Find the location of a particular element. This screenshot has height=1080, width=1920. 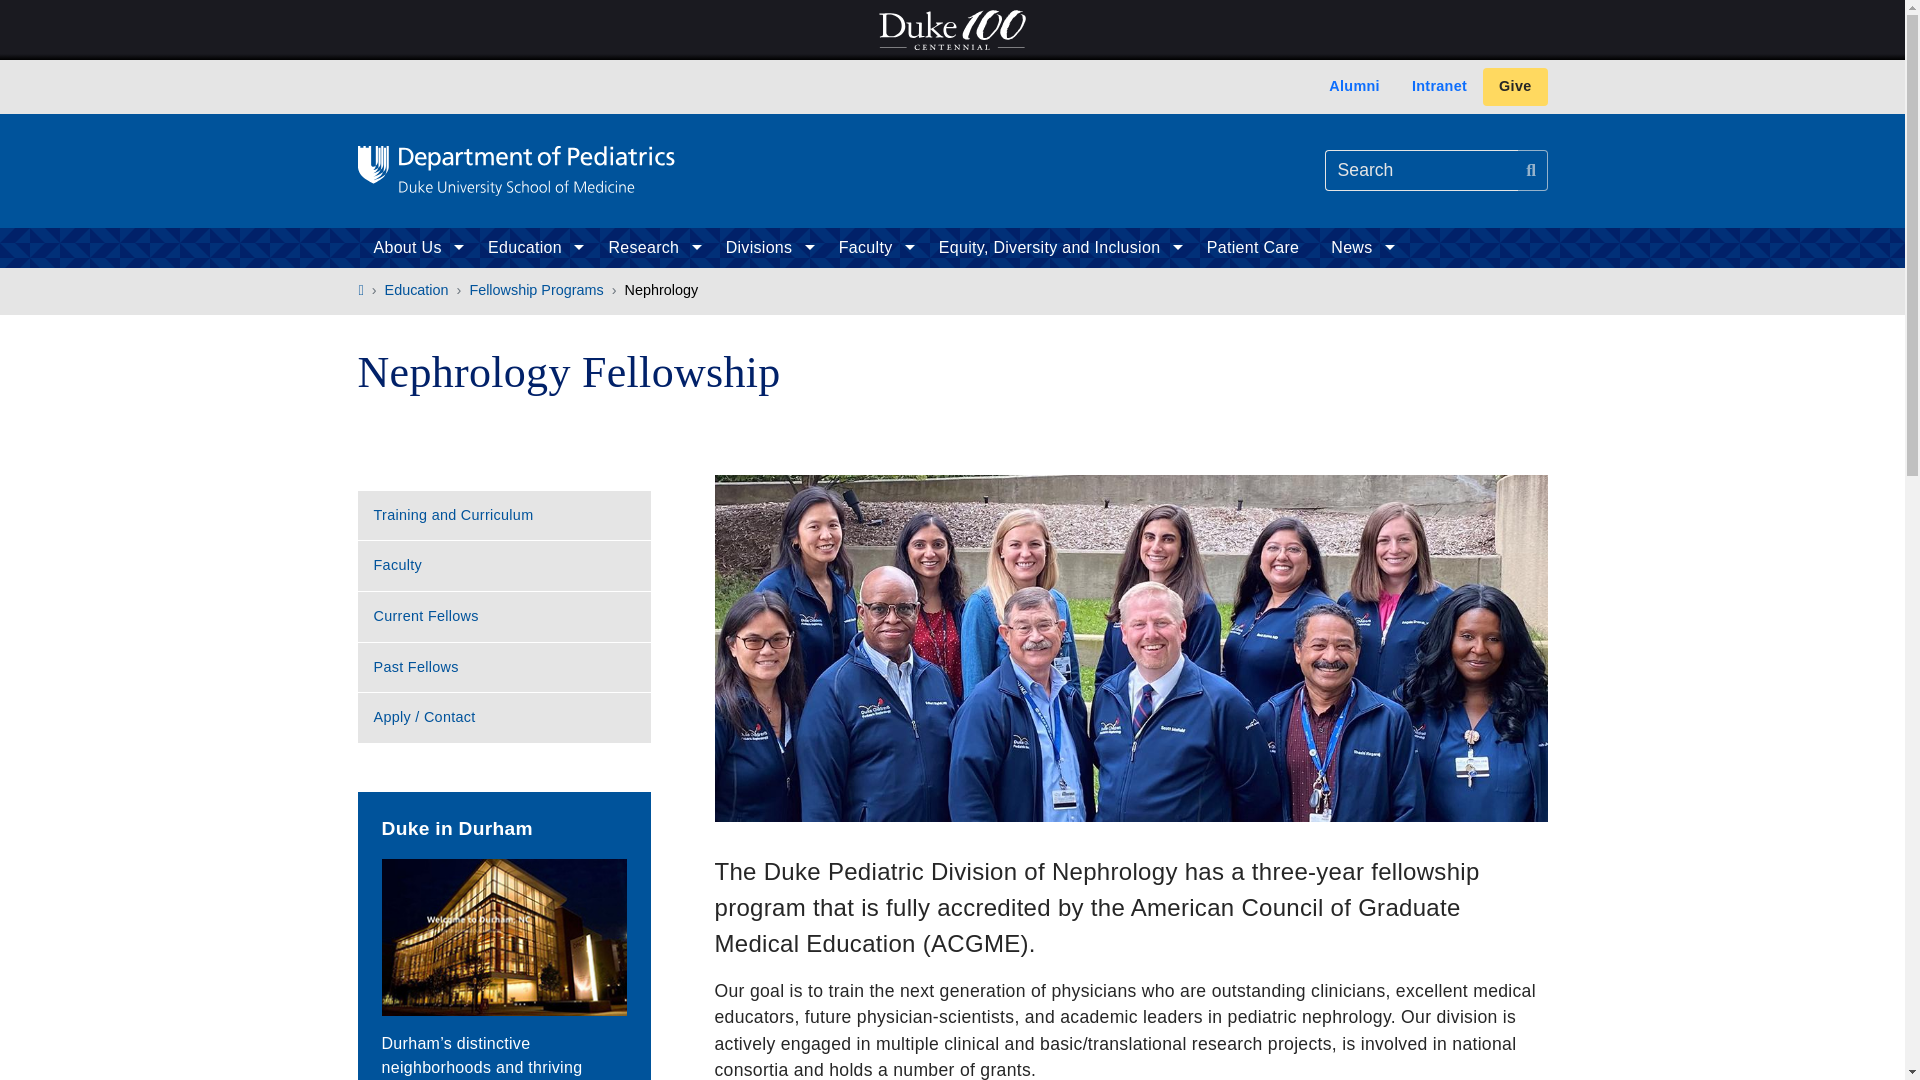

Enter the terms you wish to search for. is located at coordinates (1421, 170).